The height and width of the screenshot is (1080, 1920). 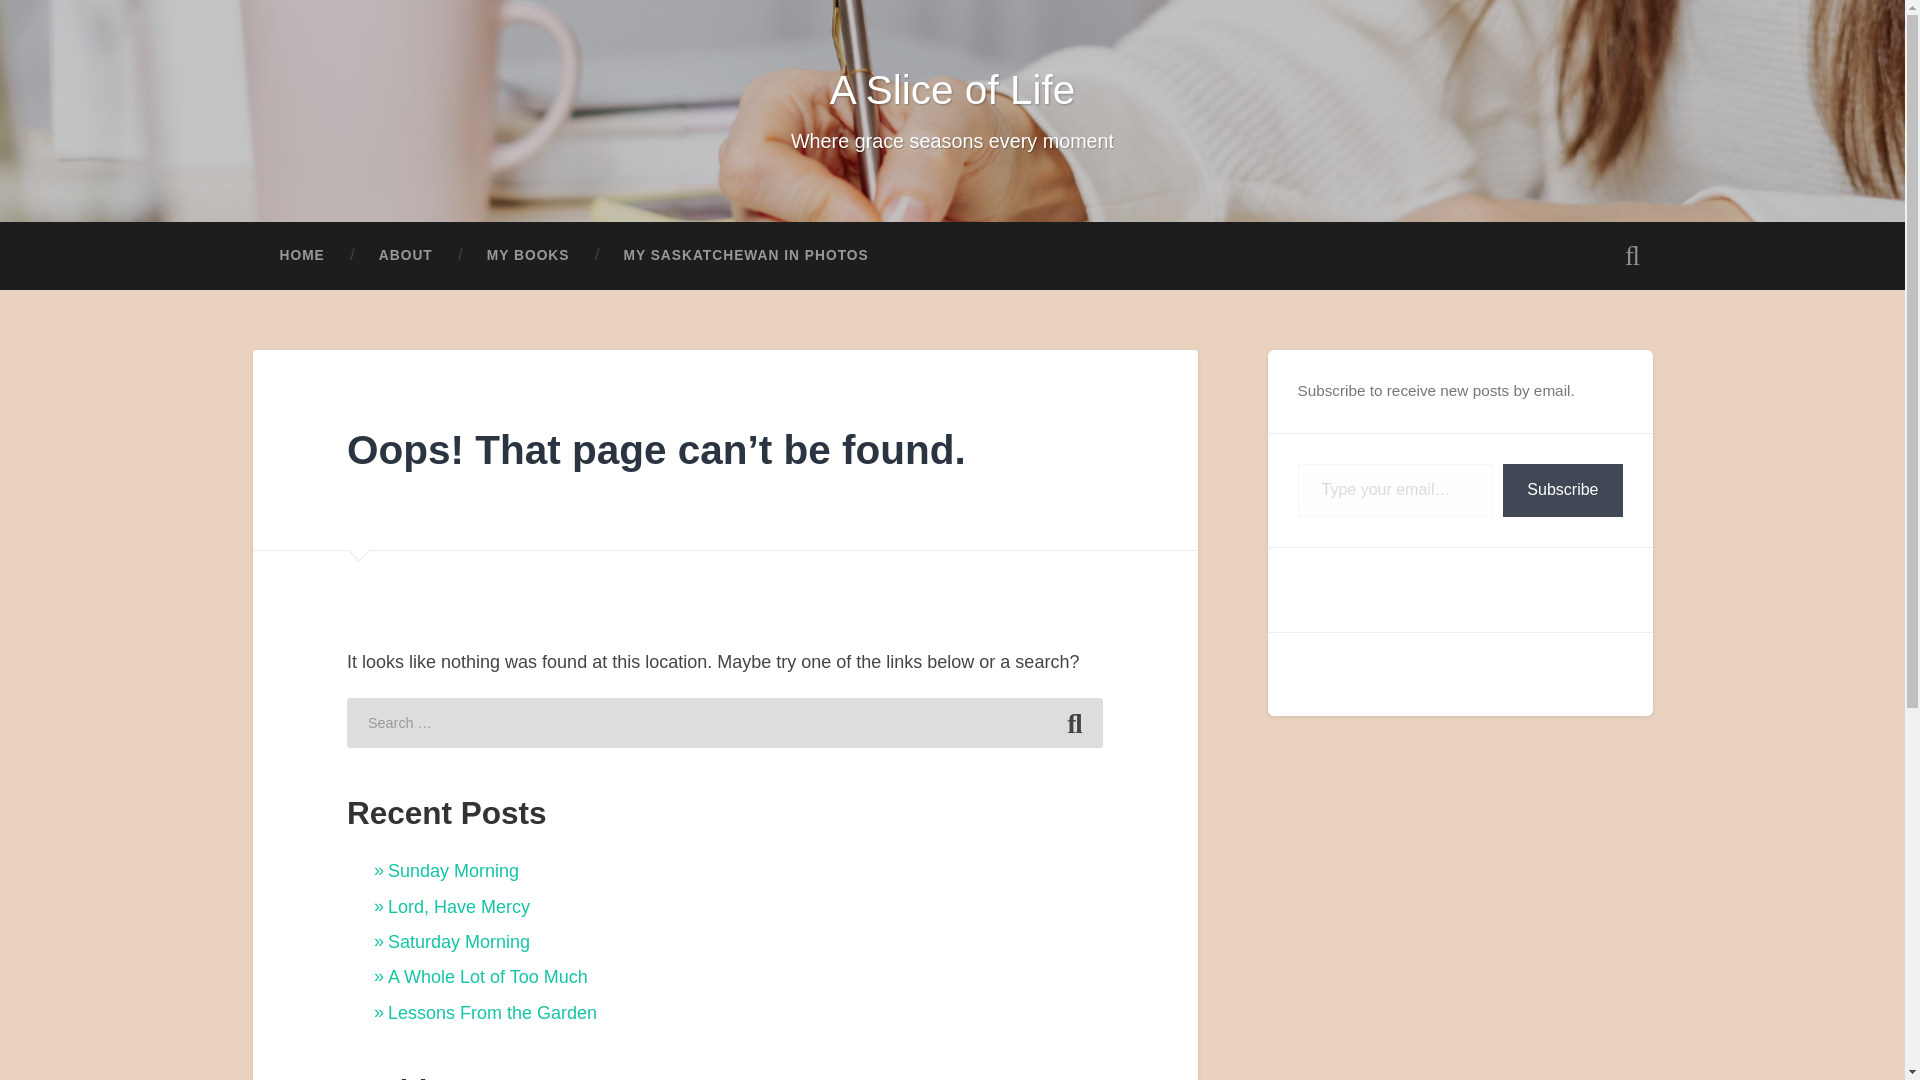 I want to click on Search, so click(x=1074, y=722).